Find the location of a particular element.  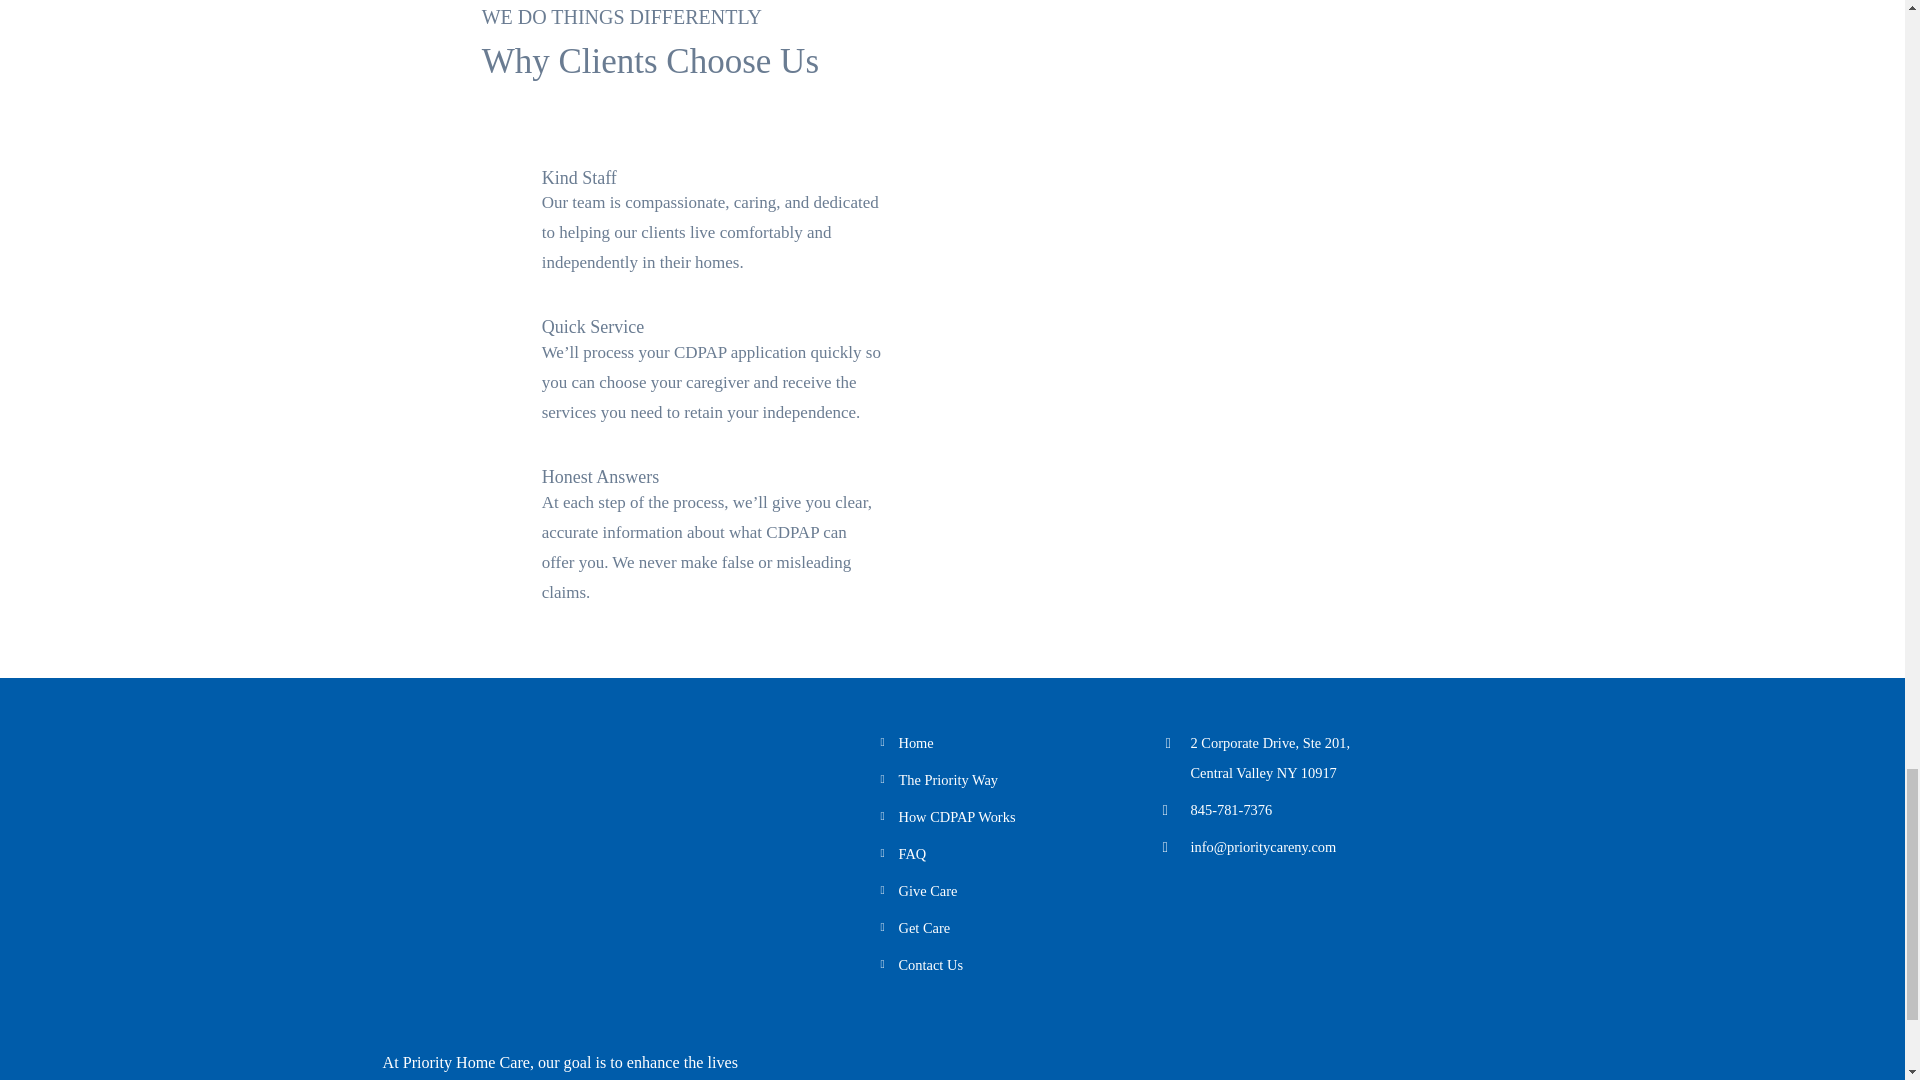

FAQ is located at coordinates (916, 742).